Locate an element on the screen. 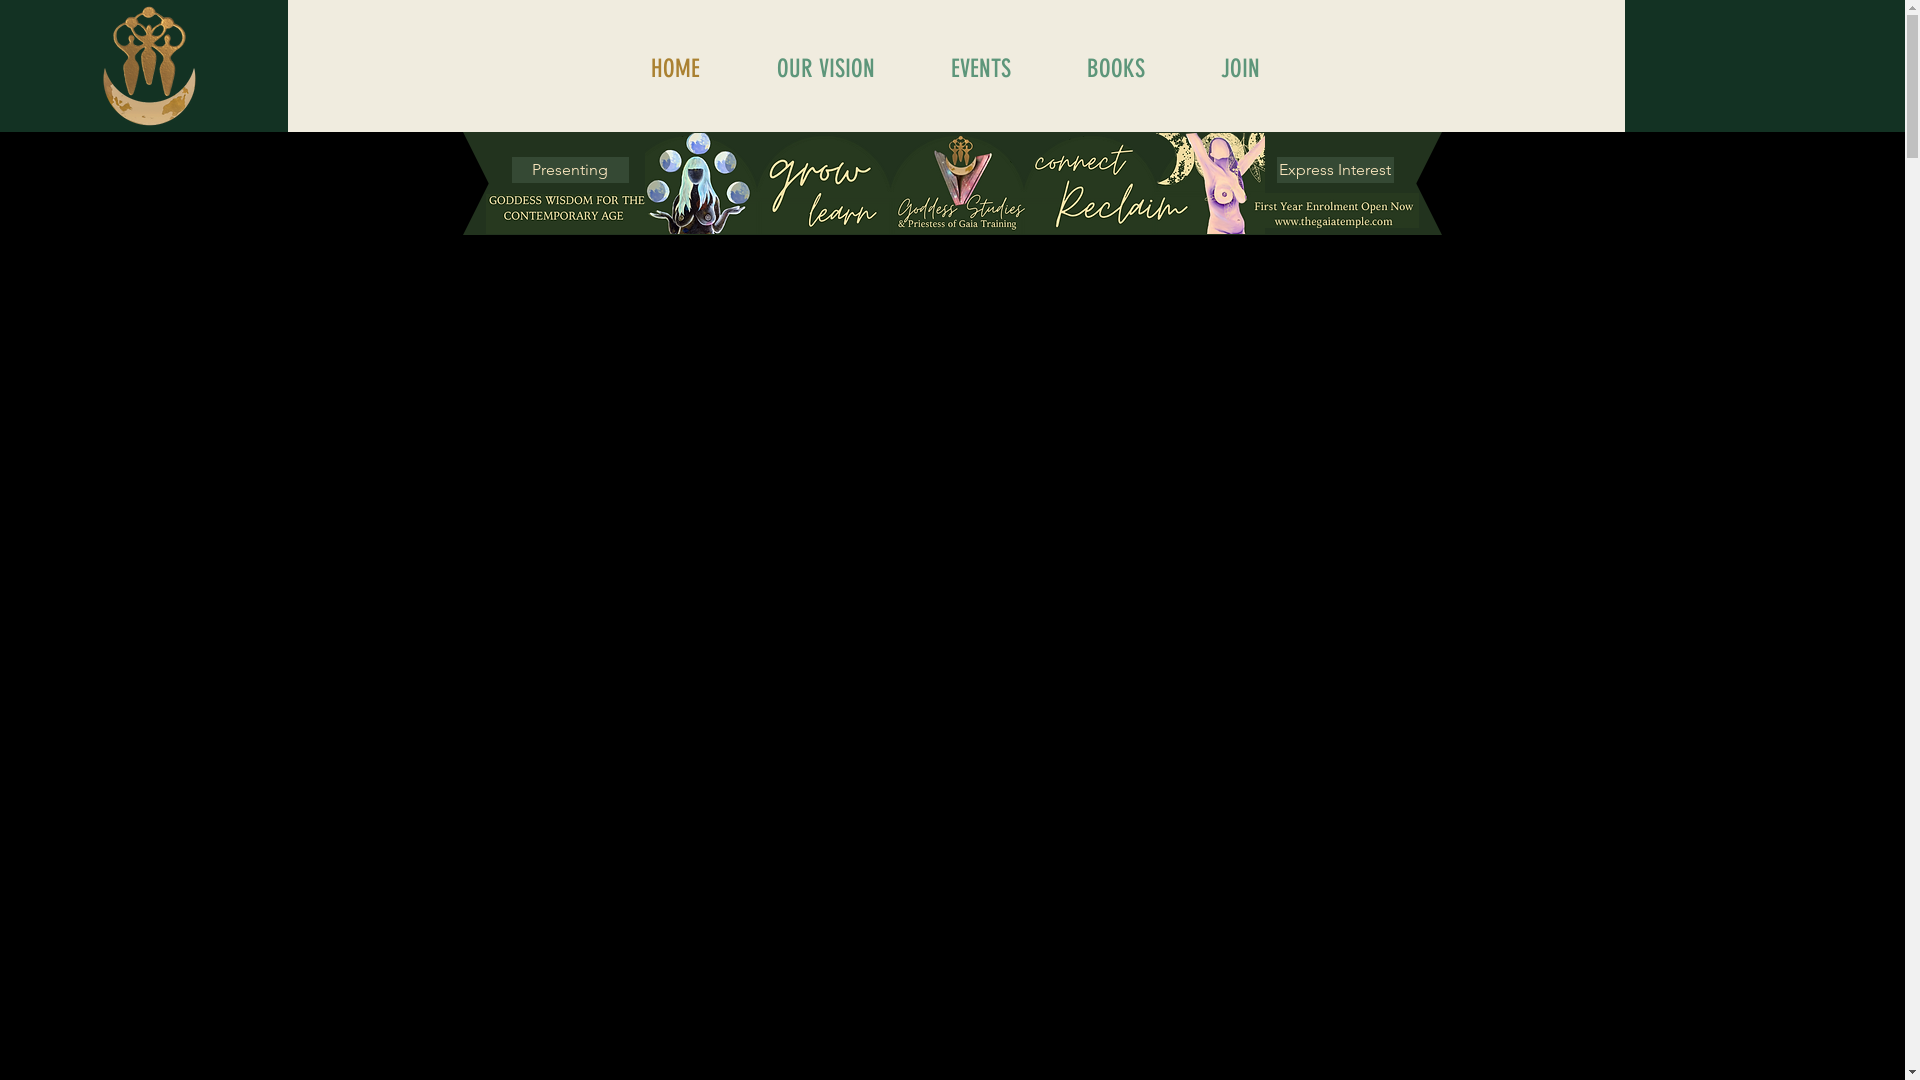 This screenshot has width=1920, height=1080. _tGT_GSPOG_humanitix banners (2).png is located at coordinates (954, 184).